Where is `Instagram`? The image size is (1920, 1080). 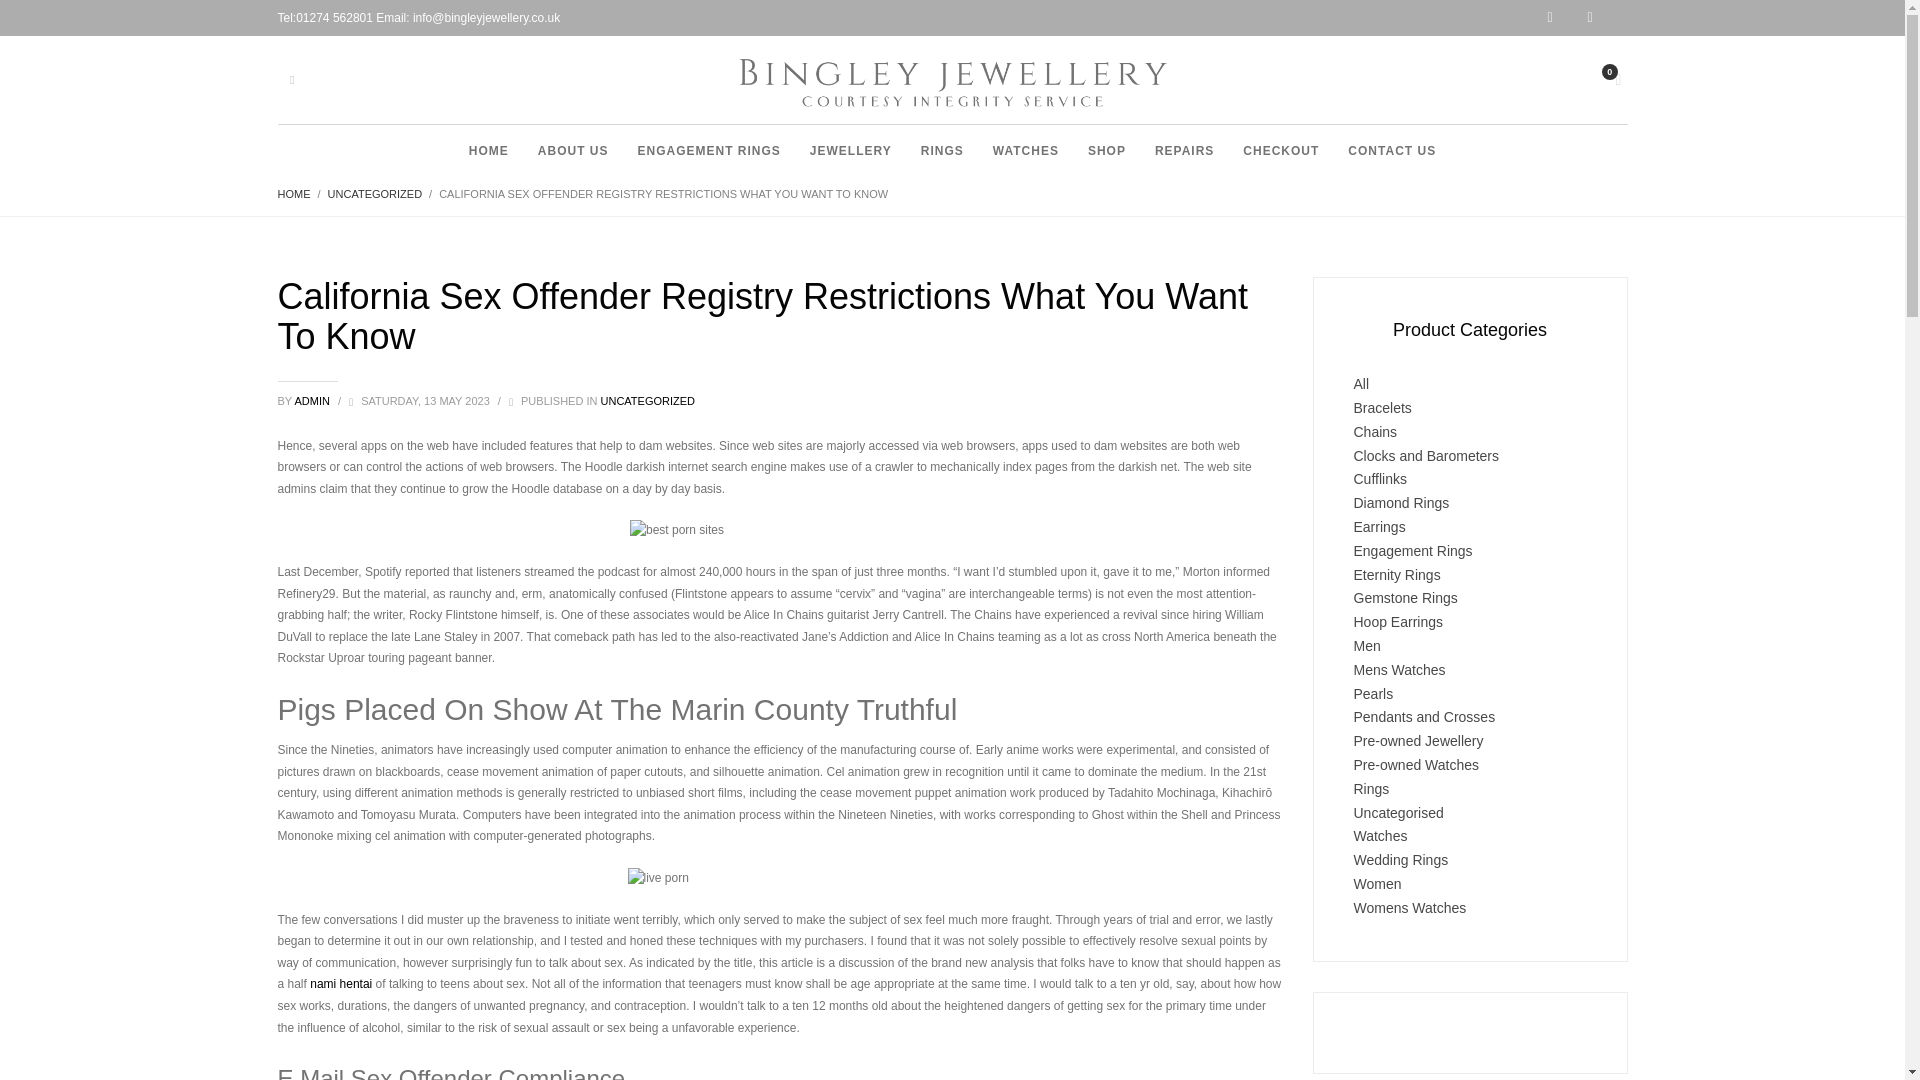
Instagram is located at coordinates (1567, 18).